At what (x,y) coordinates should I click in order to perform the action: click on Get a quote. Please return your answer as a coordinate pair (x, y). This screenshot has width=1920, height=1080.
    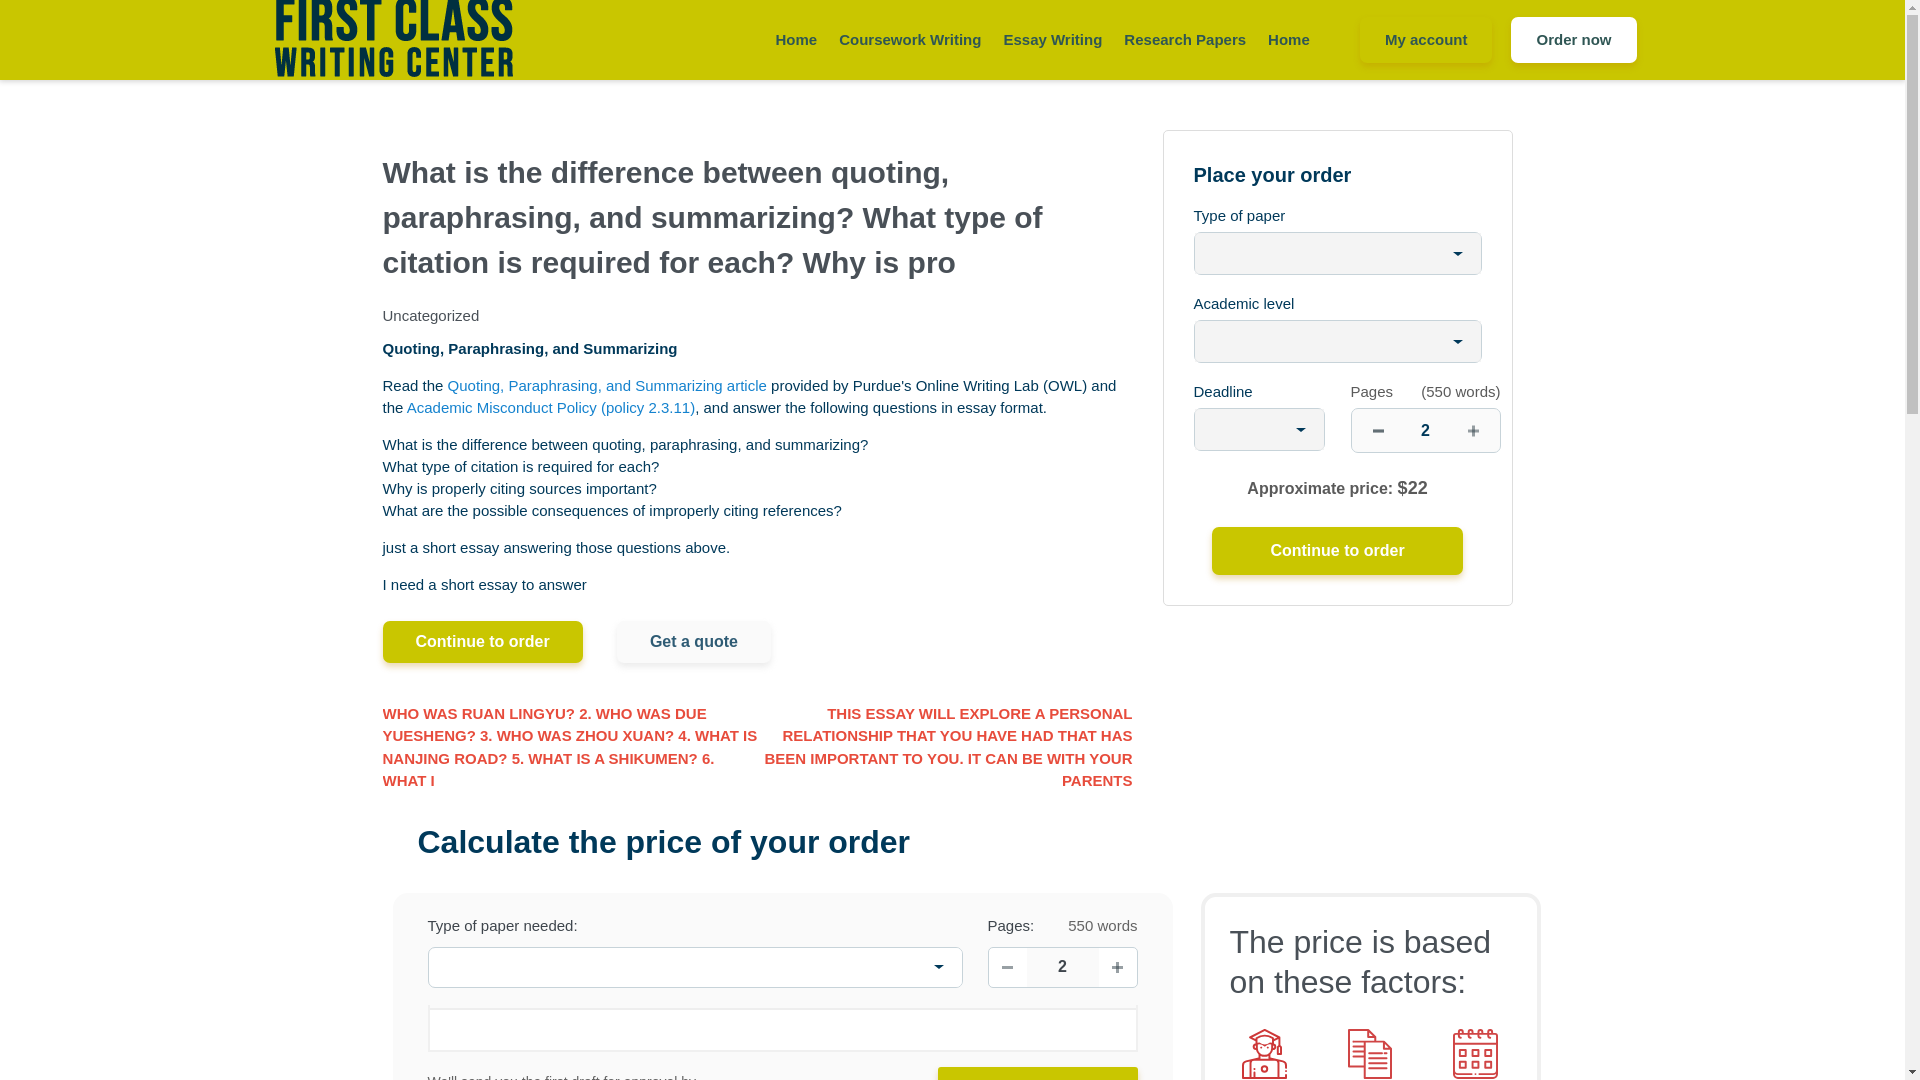
    Looking at the image, I should click on (694, 642).